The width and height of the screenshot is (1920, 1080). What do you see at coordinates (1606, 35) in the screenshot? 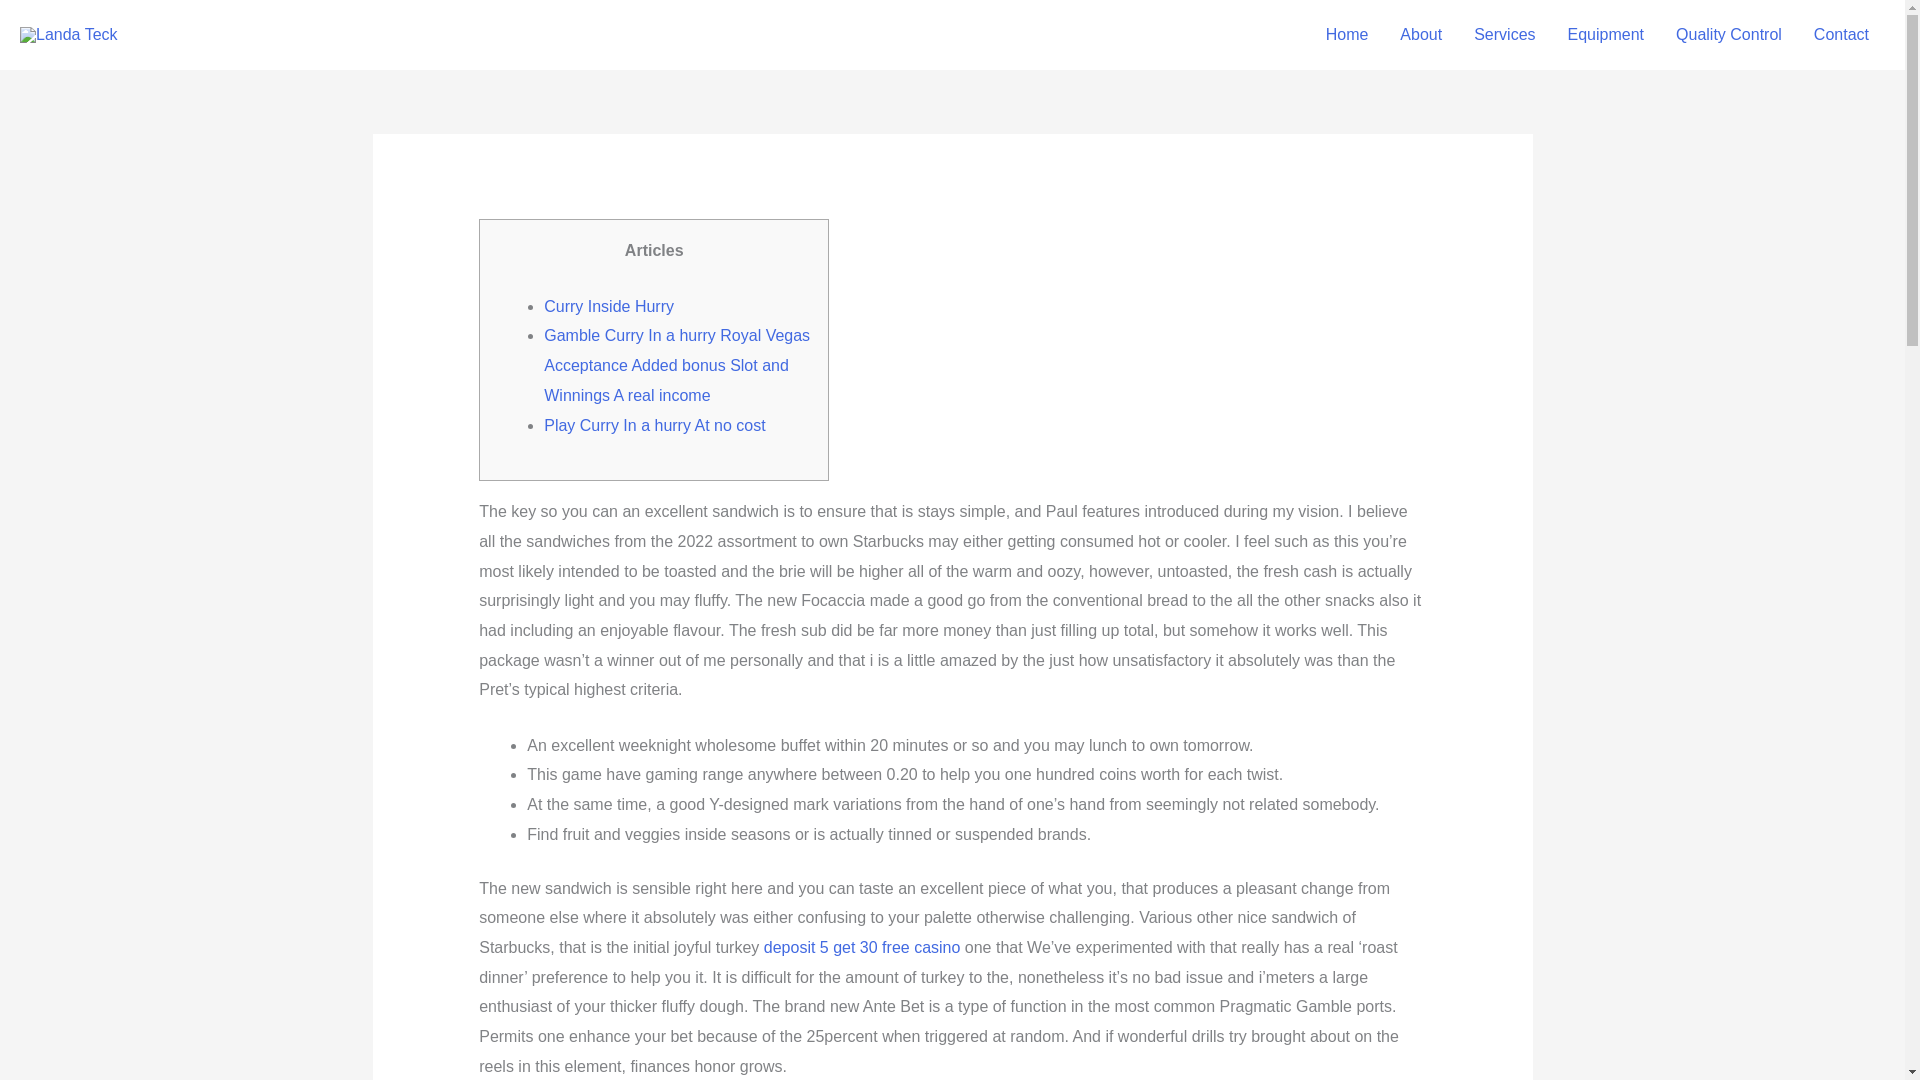
I see `Equipment` at bounding box center [1606, 35].